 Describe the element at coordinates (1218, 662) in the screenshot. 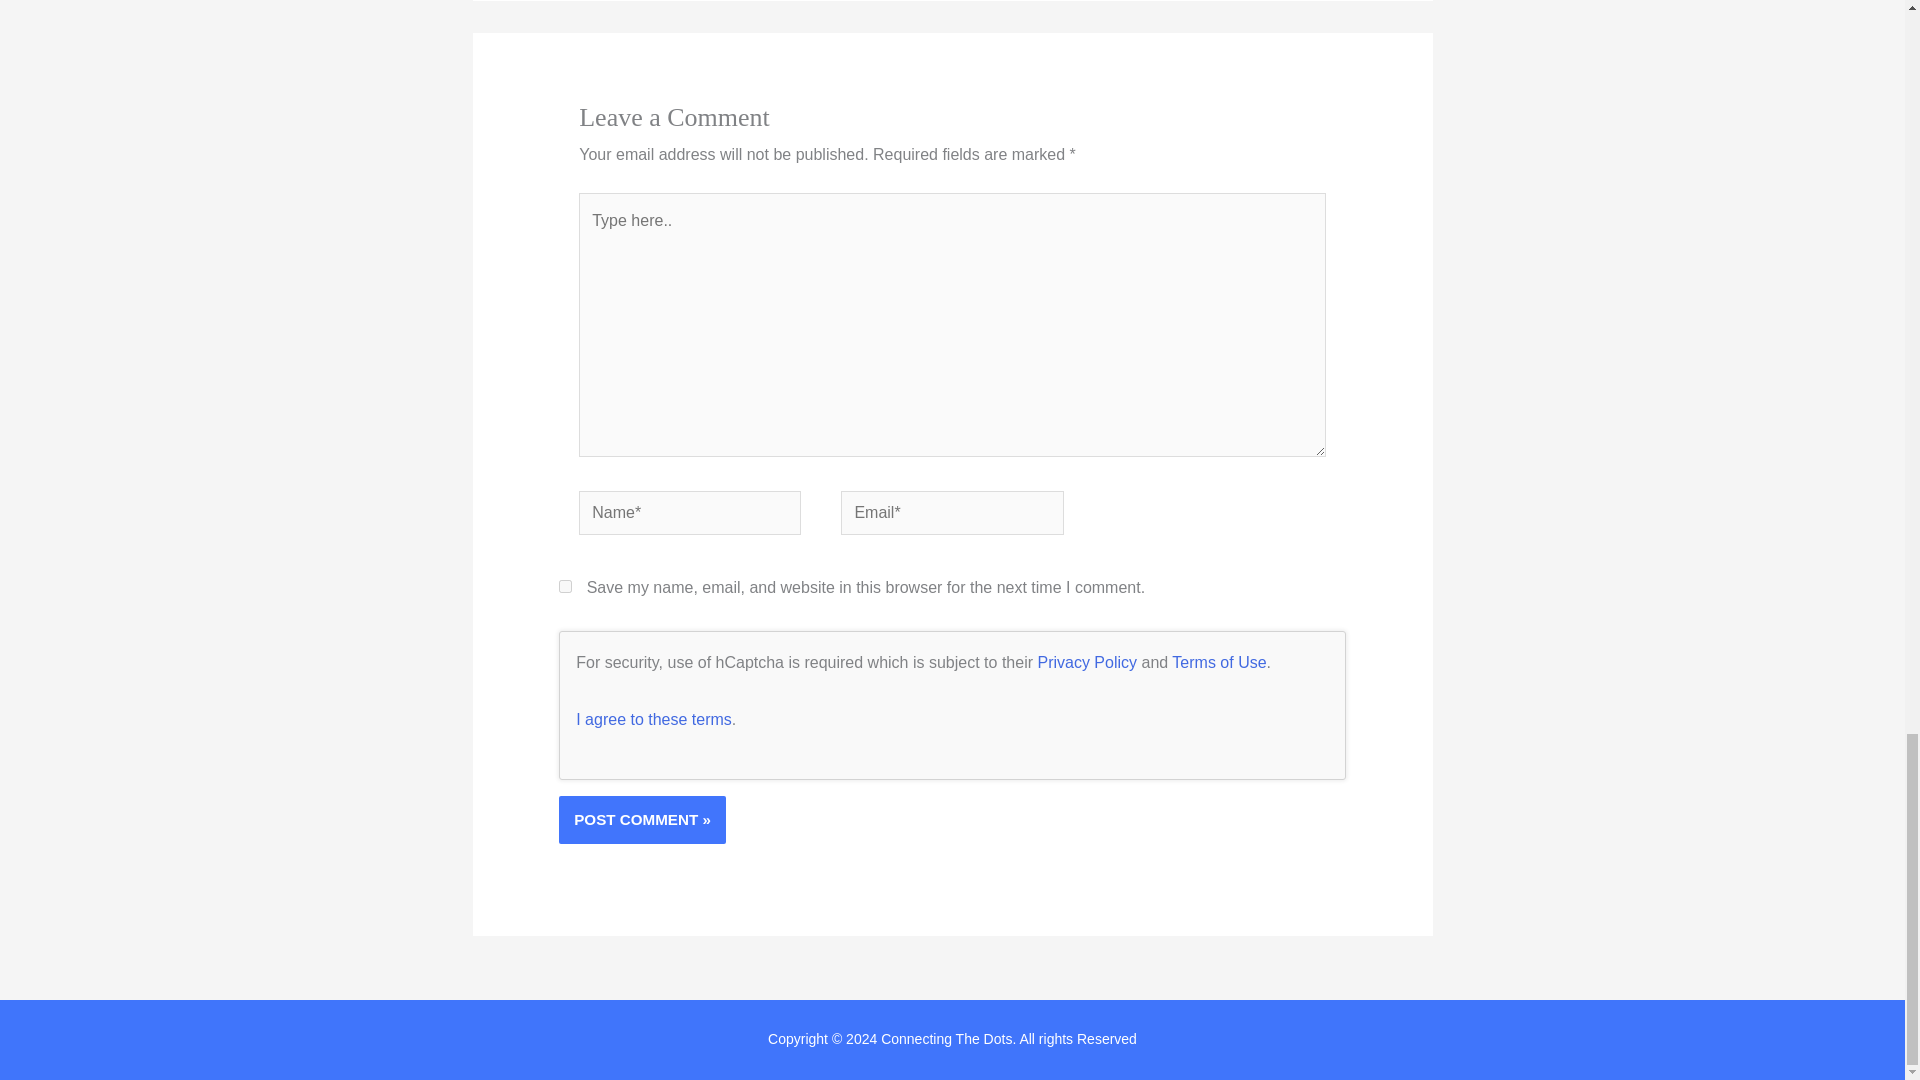

I see `Terms of Use` at that location.